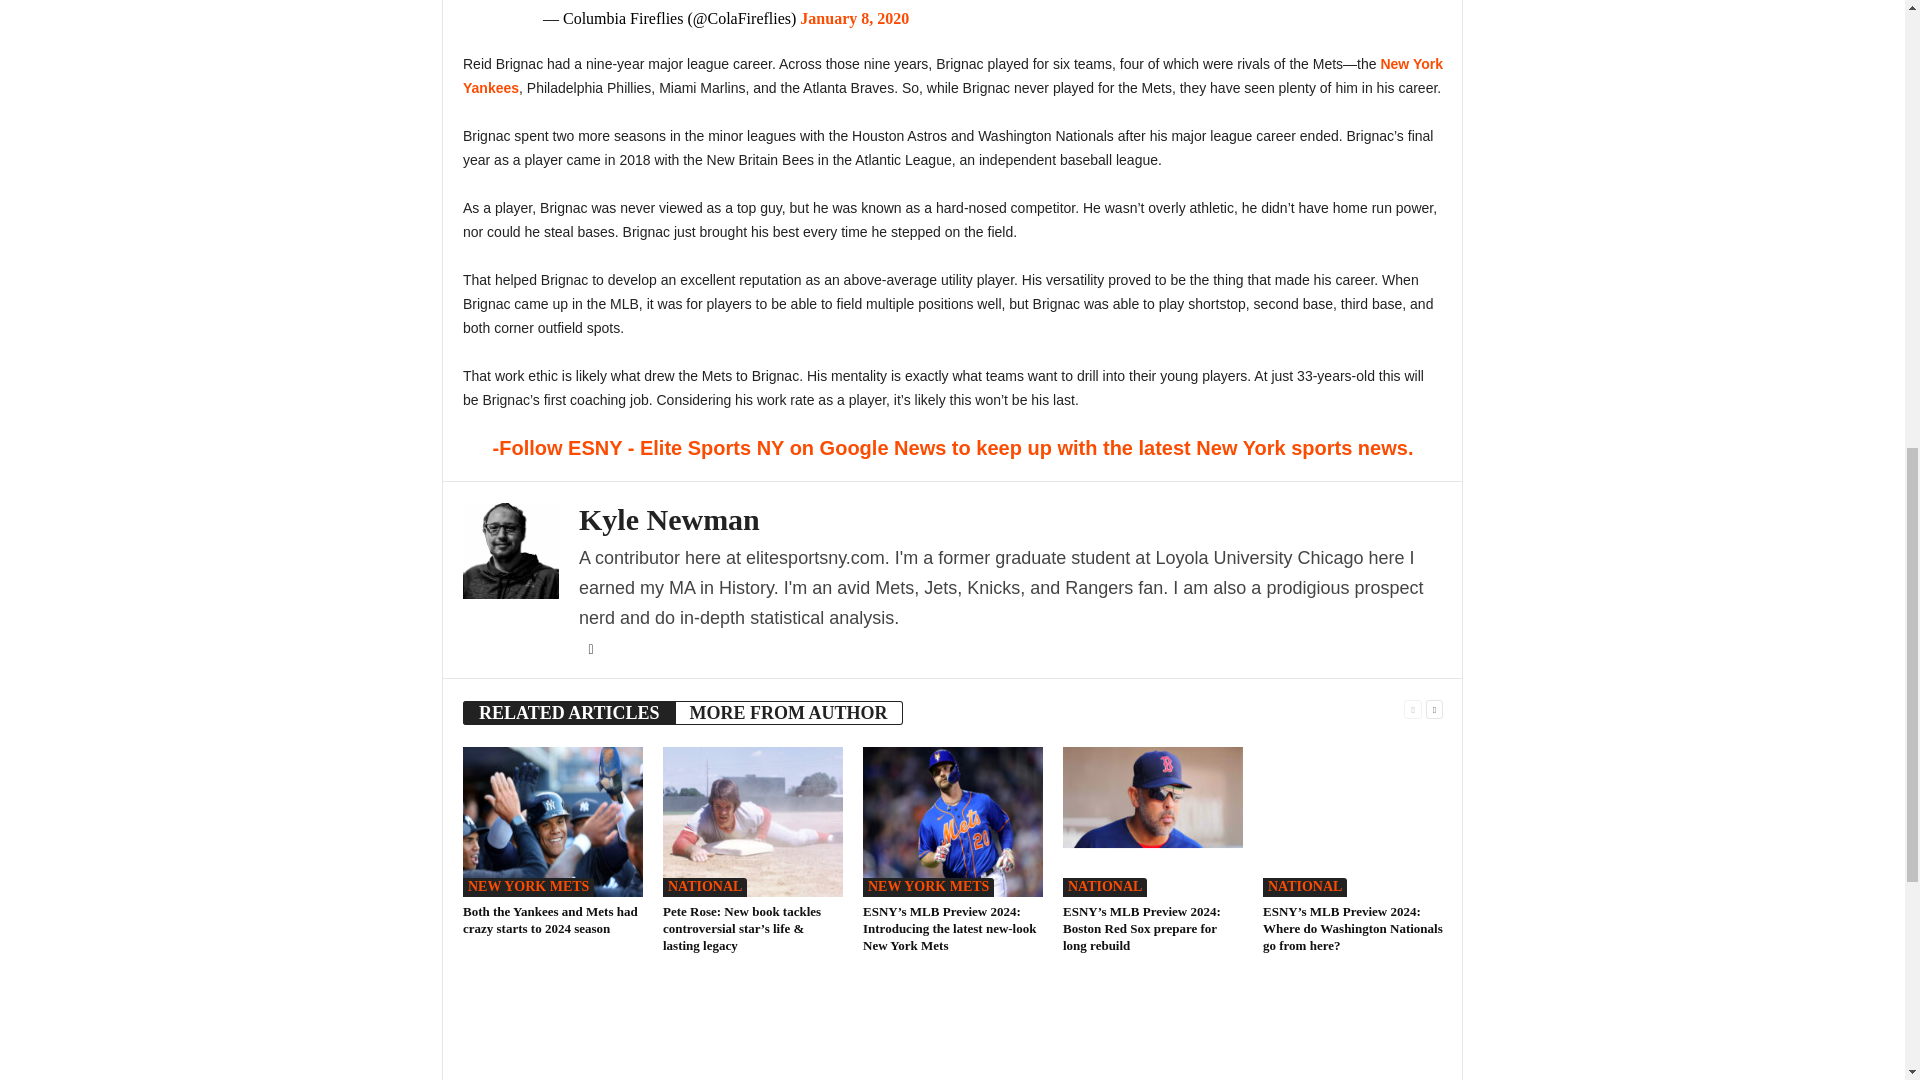  Describe the element at coordinates (552, 822) in the screenshot. I see `Both the Yankees and Mets had crazy starts to 2024 season` at that location.